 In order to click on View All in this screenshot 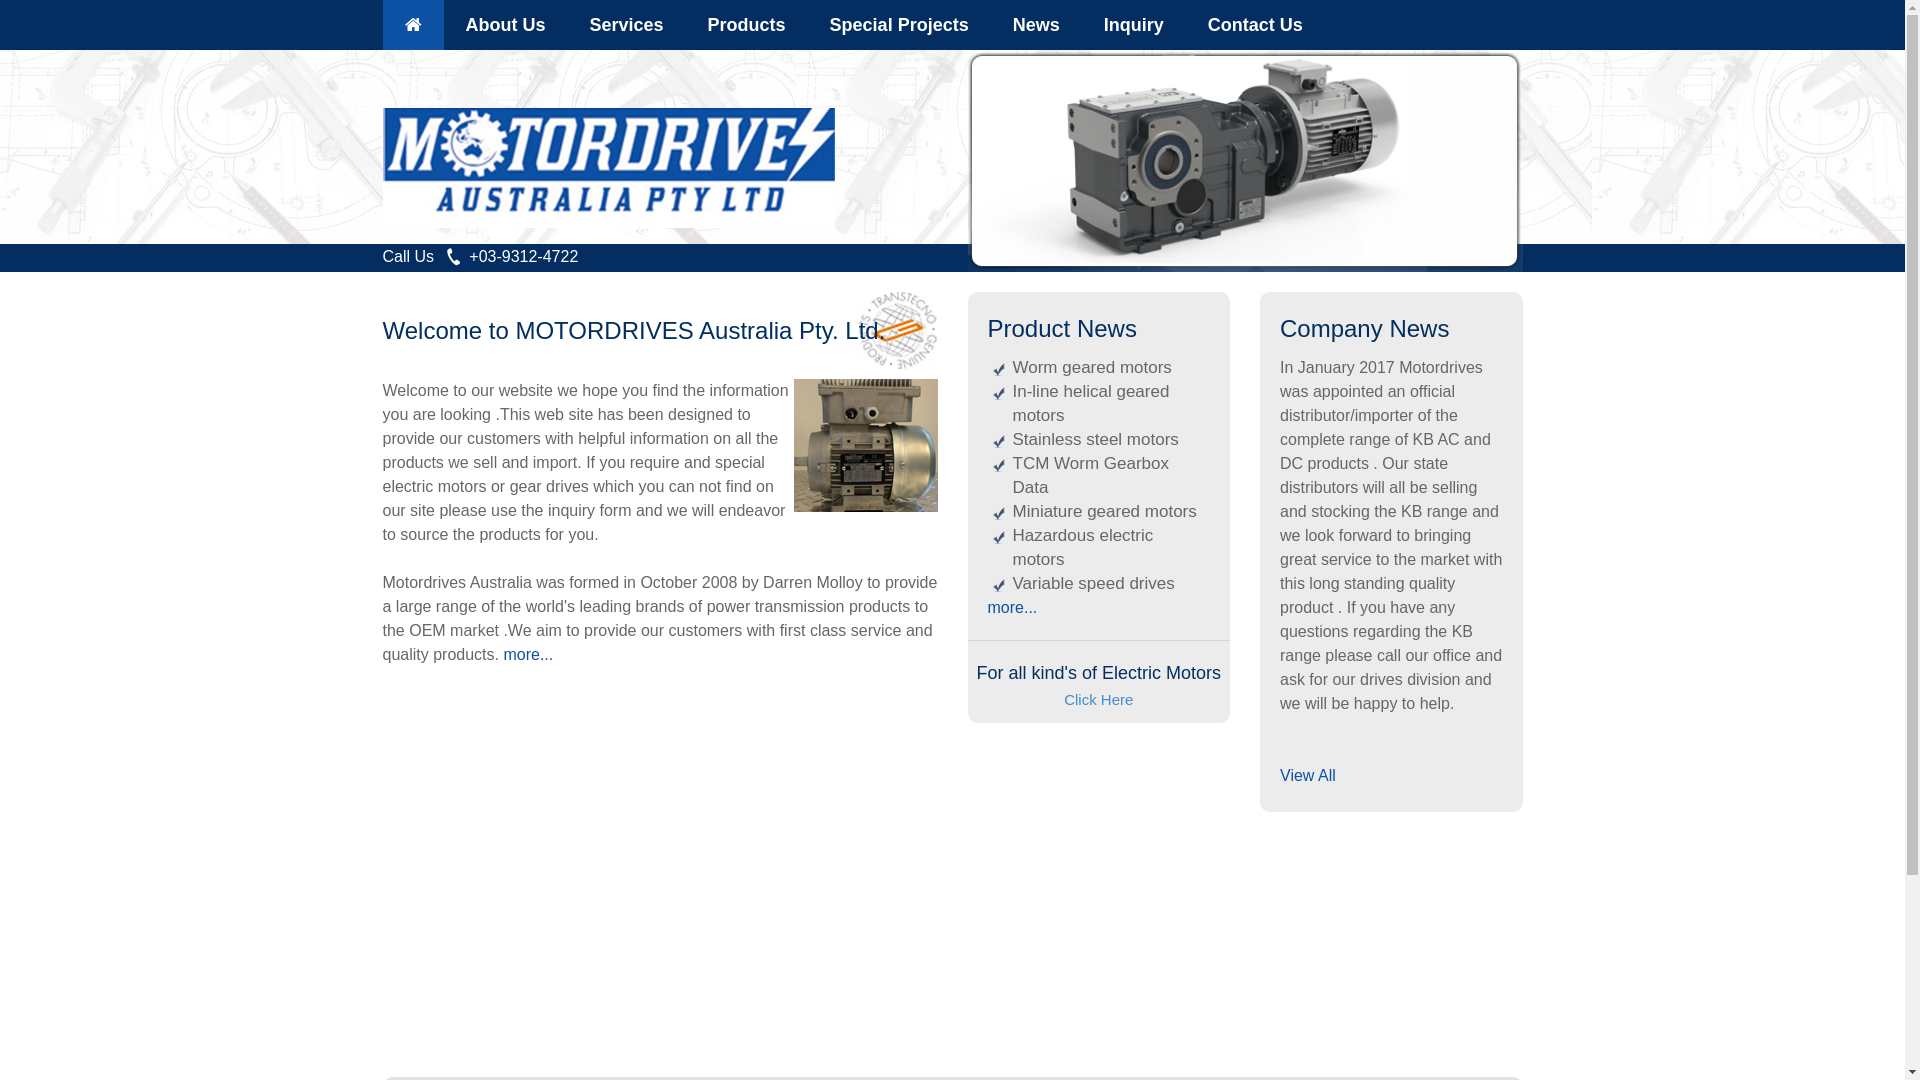, I will do `click(1308, 776)`.